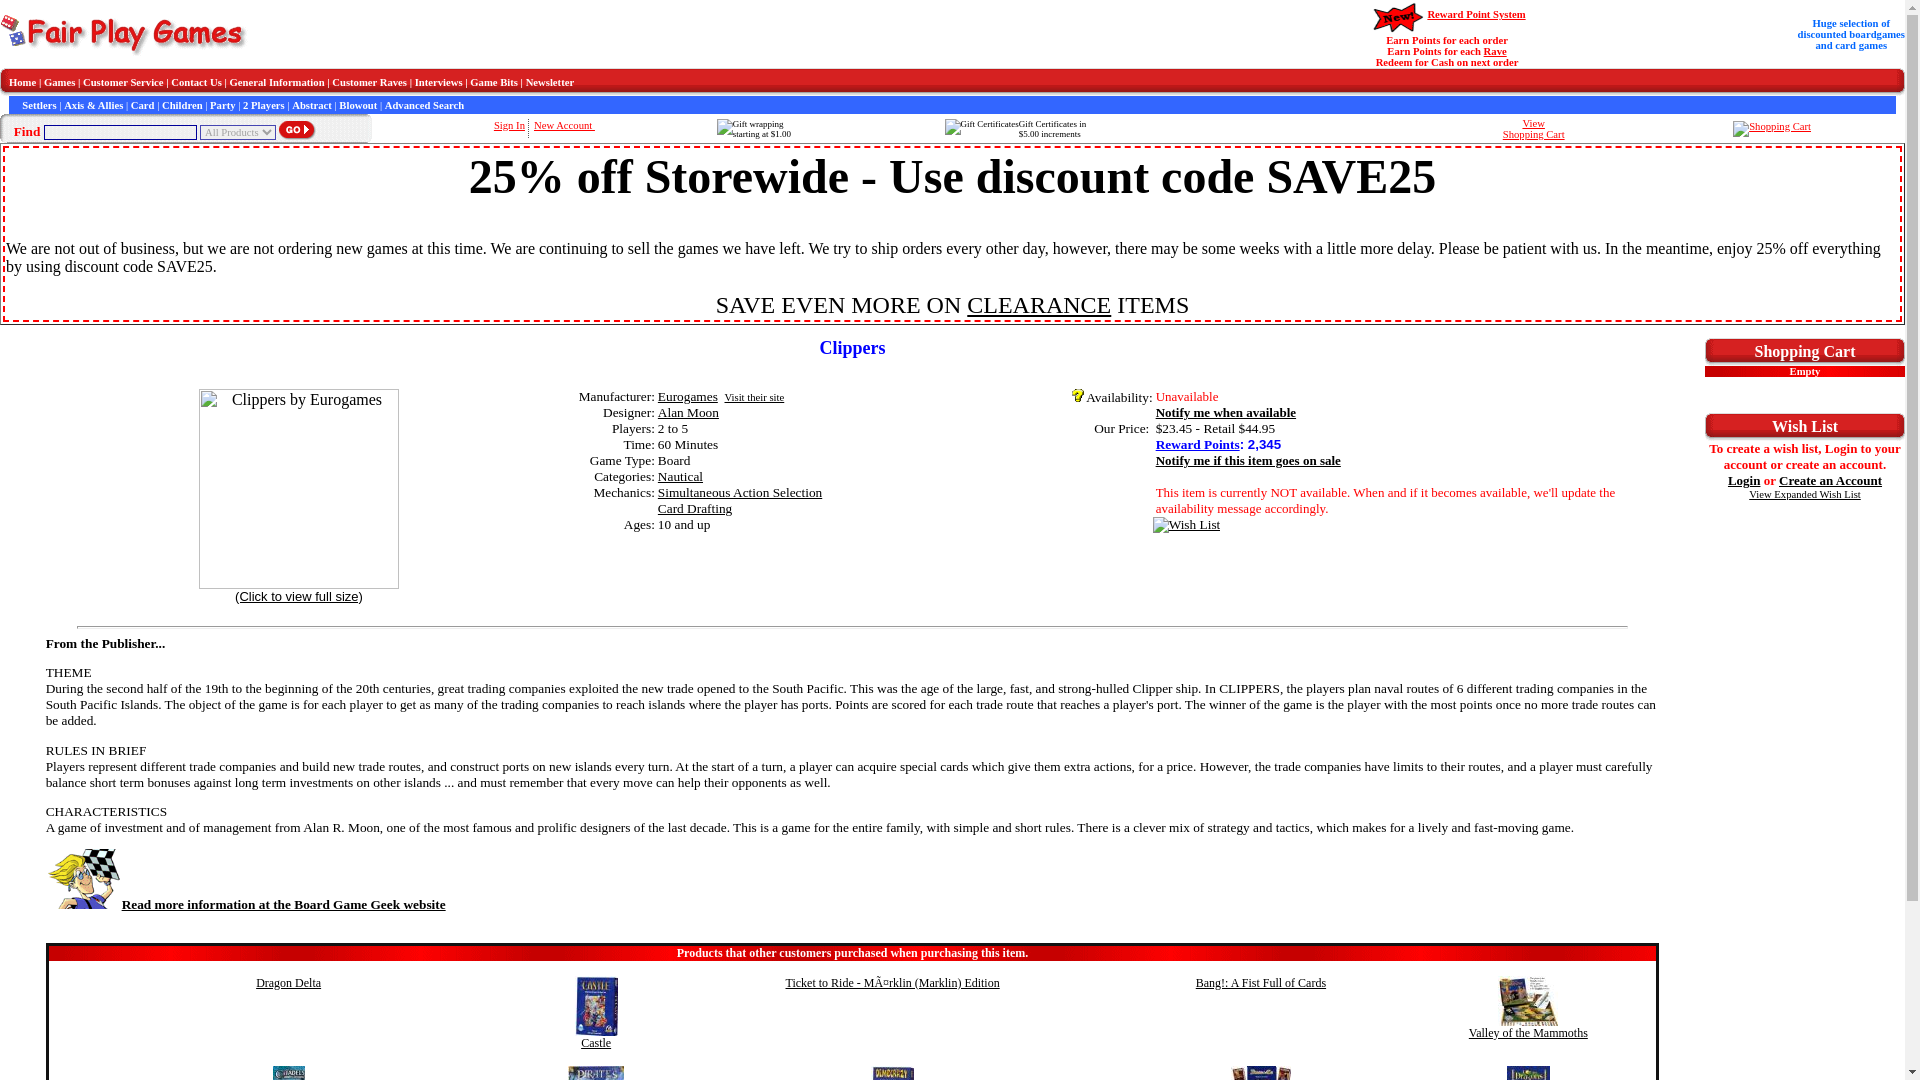 This screenshot has width=1920, height=1080. What do you see at coordinates (312, 106) in the screenshot?
I see `Abstract` at bounding box center [312, 106].